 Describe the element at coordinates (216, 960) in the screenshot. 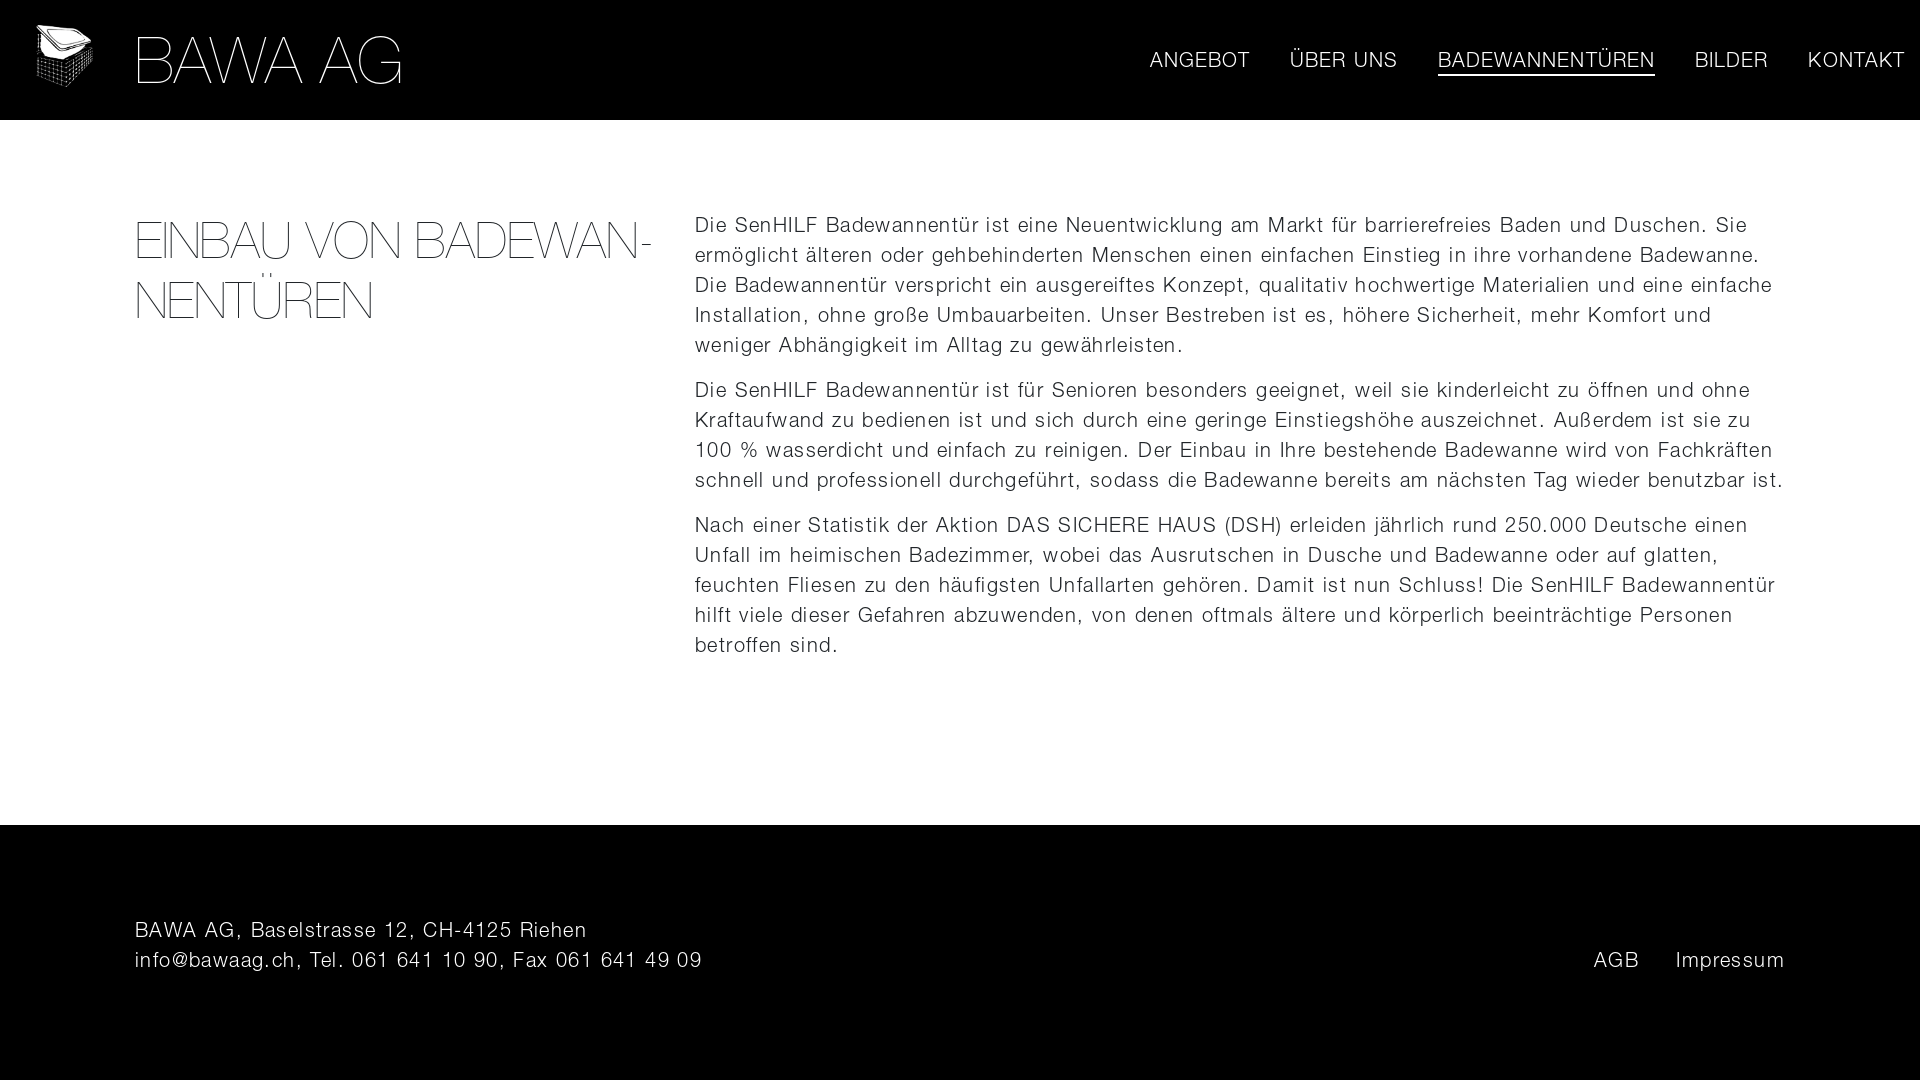

I see `info@bawaag.ch` at that location.